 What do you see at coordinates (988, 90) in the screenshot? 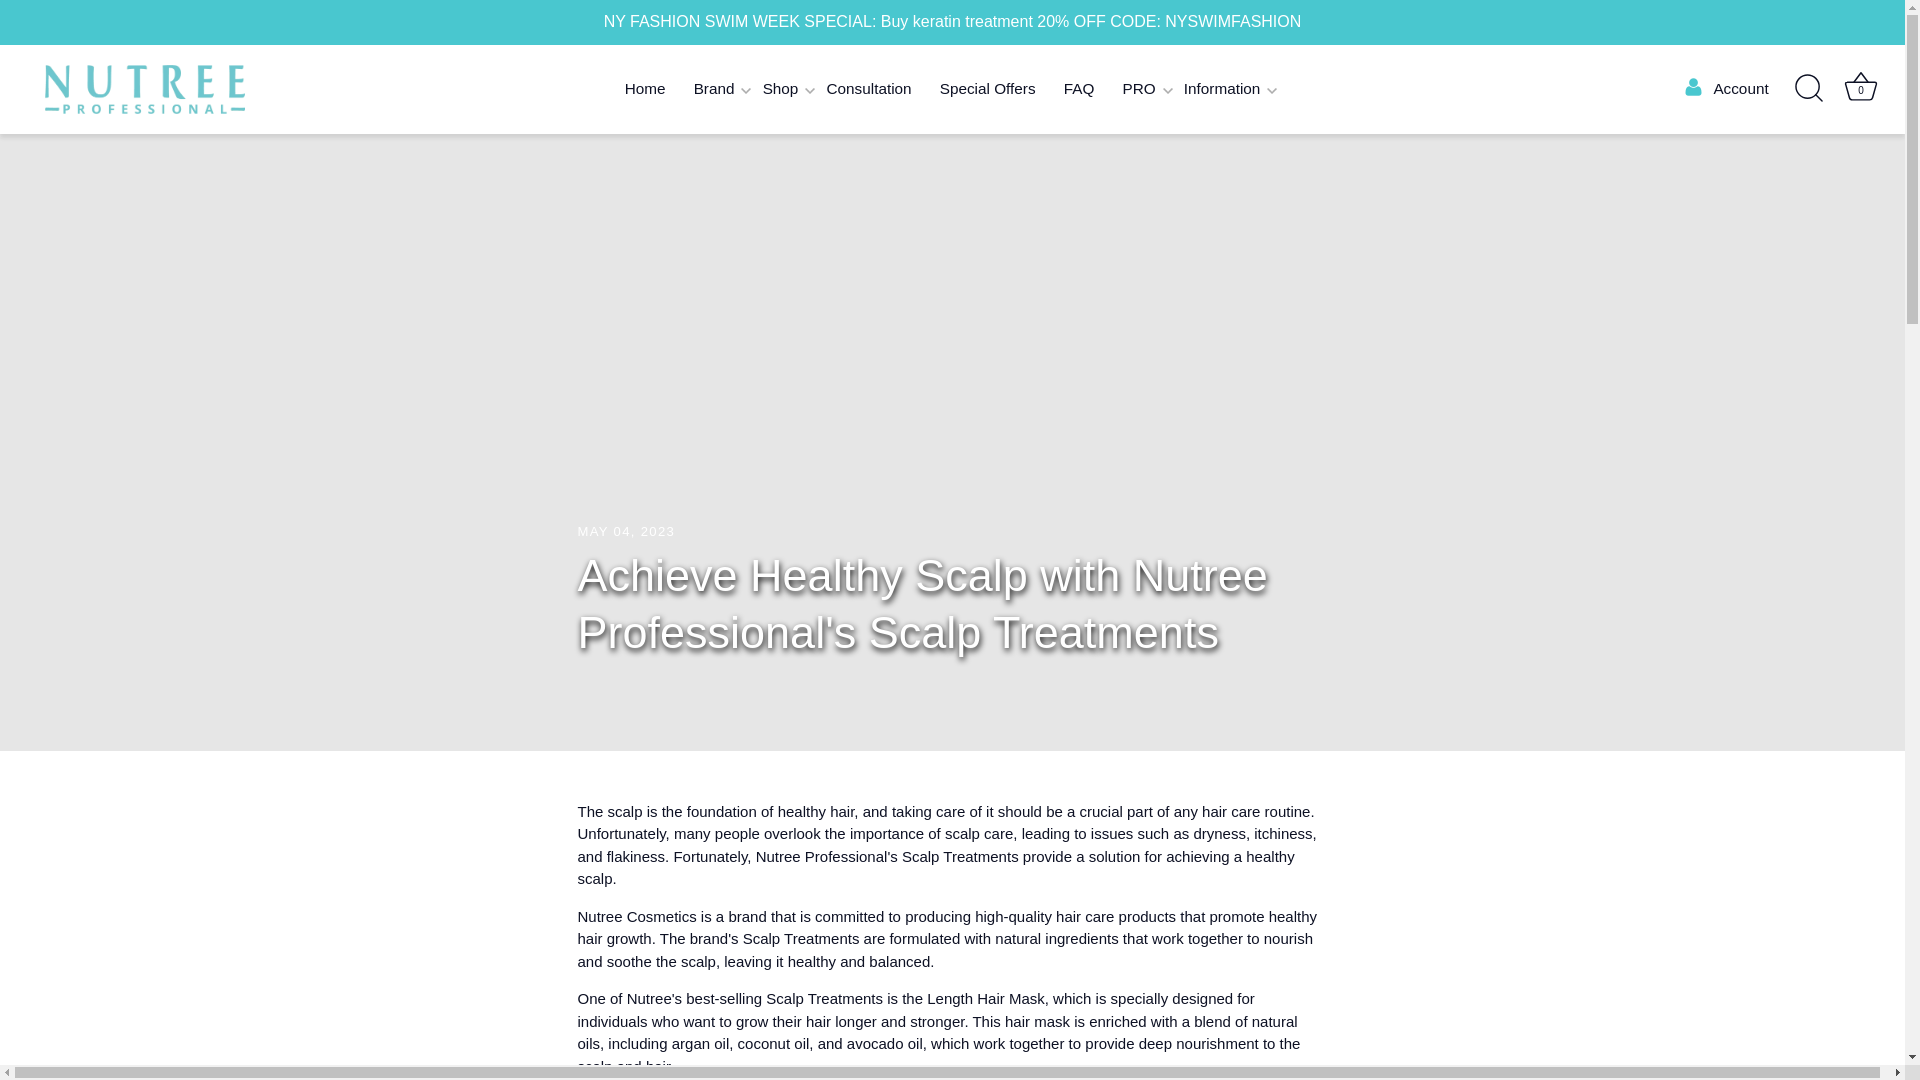
I see `Special Offers` at bounding box center [988, 90].